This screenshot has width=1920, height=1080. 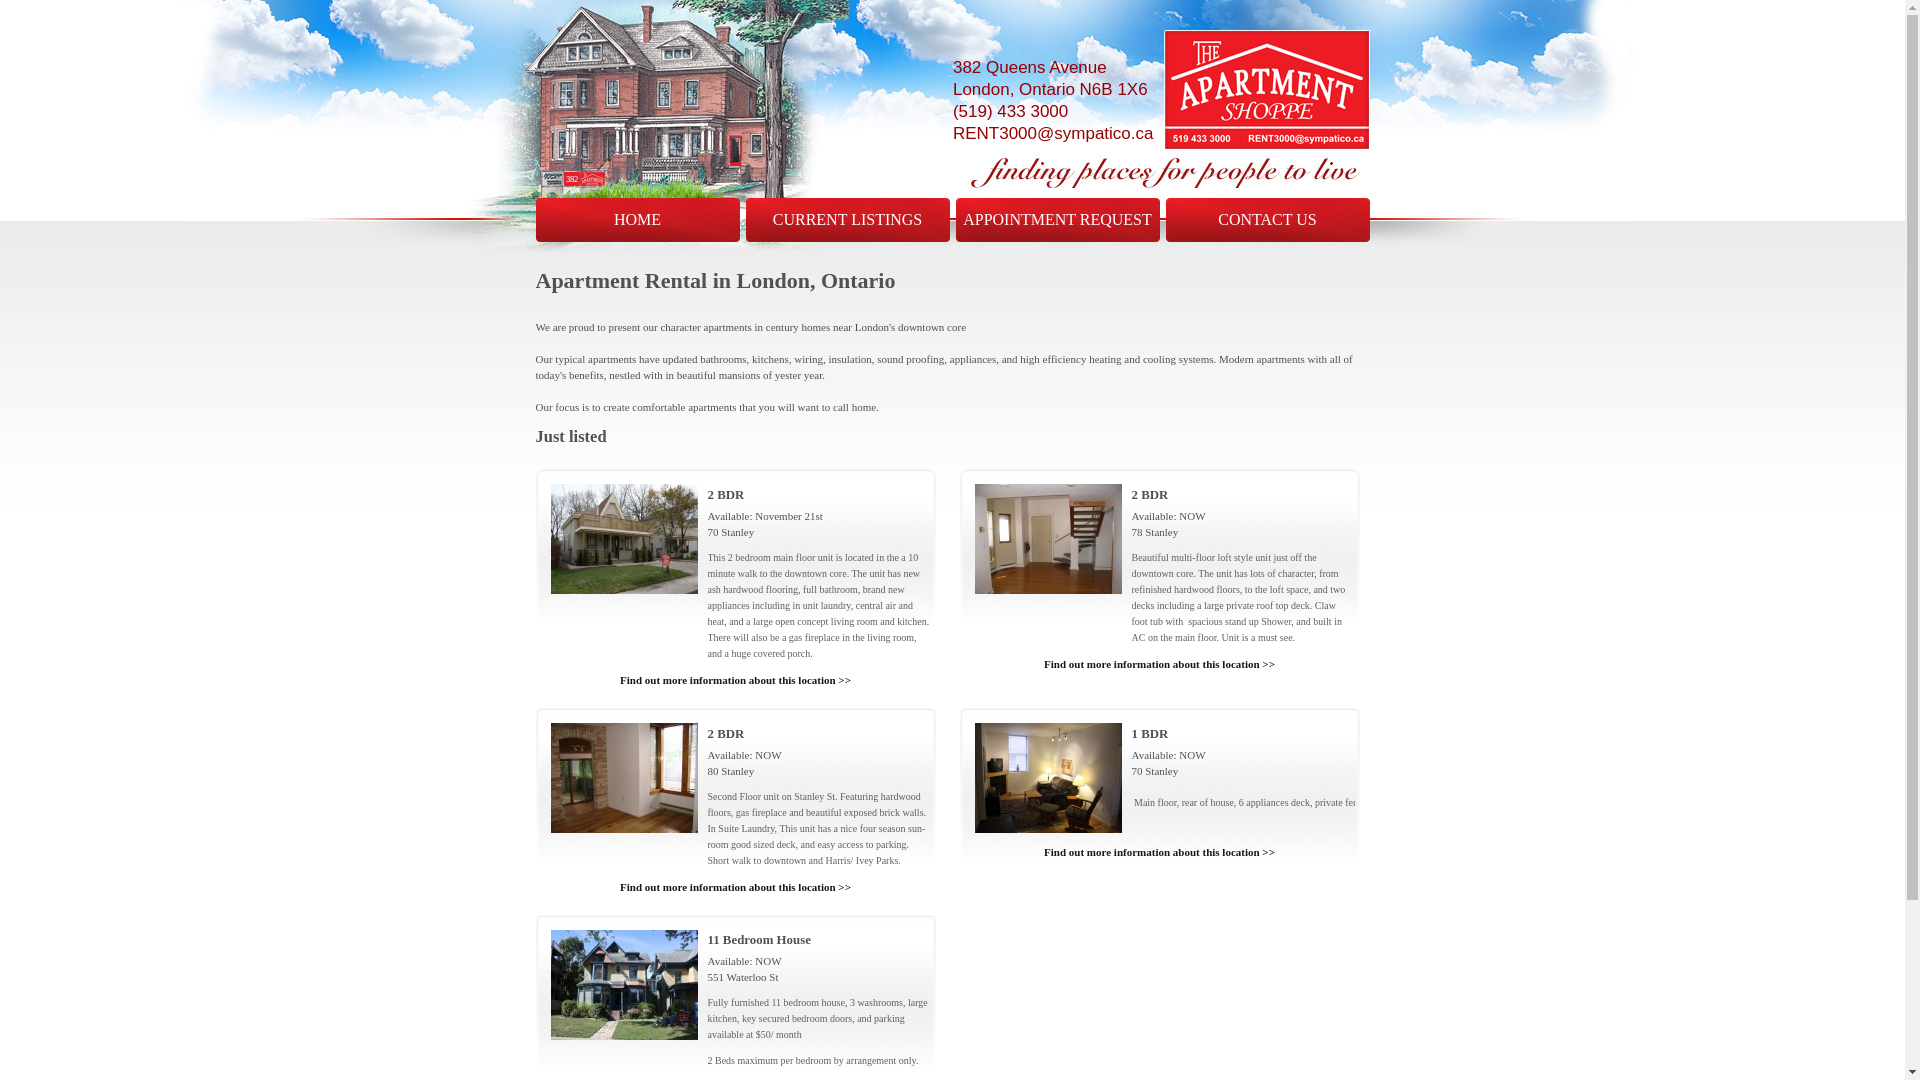 I want to click on Find out more information about this location >>, so click(x=1159, y=852).